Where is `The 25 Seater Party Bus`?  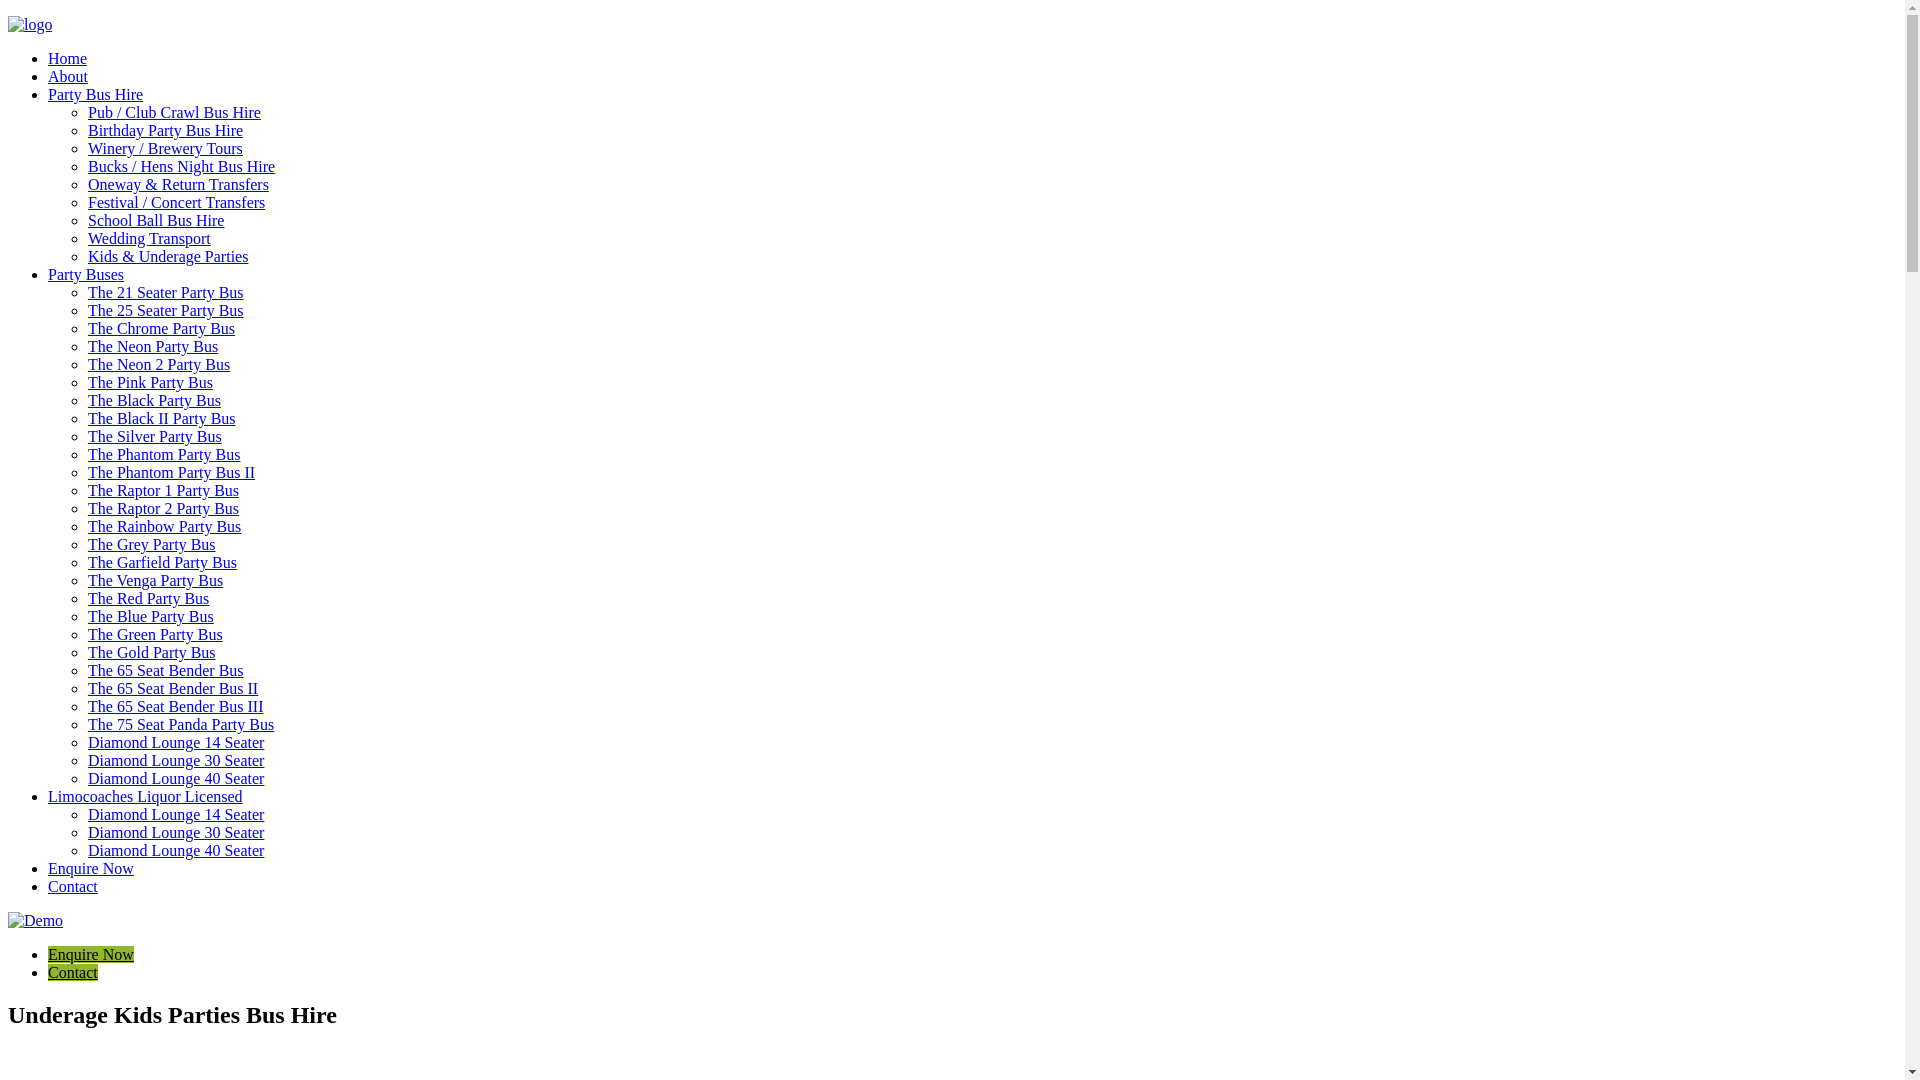 The 25 Seater Party Bus is located at coordinates (166, 310).